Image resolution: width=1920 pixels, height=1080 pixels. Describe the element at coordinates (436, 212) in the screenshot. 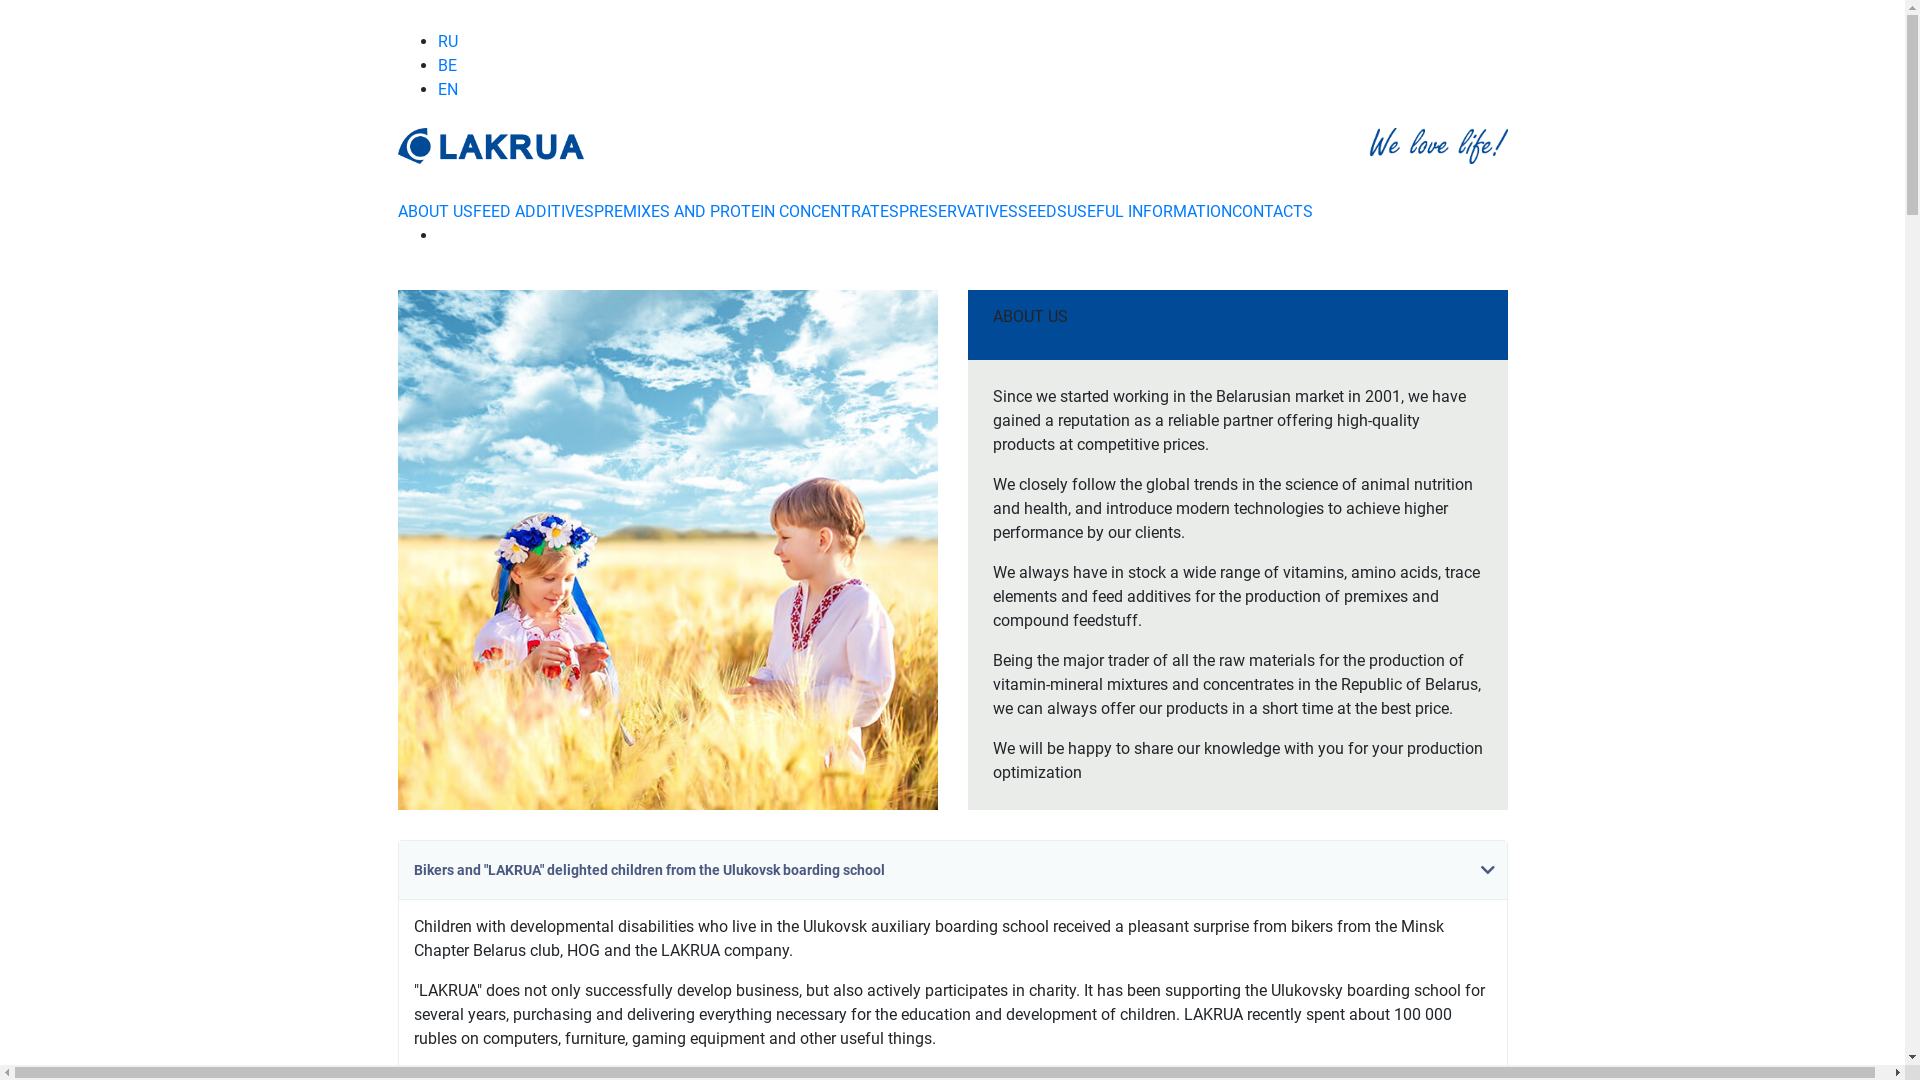

I see `ABOUT US` at that location.